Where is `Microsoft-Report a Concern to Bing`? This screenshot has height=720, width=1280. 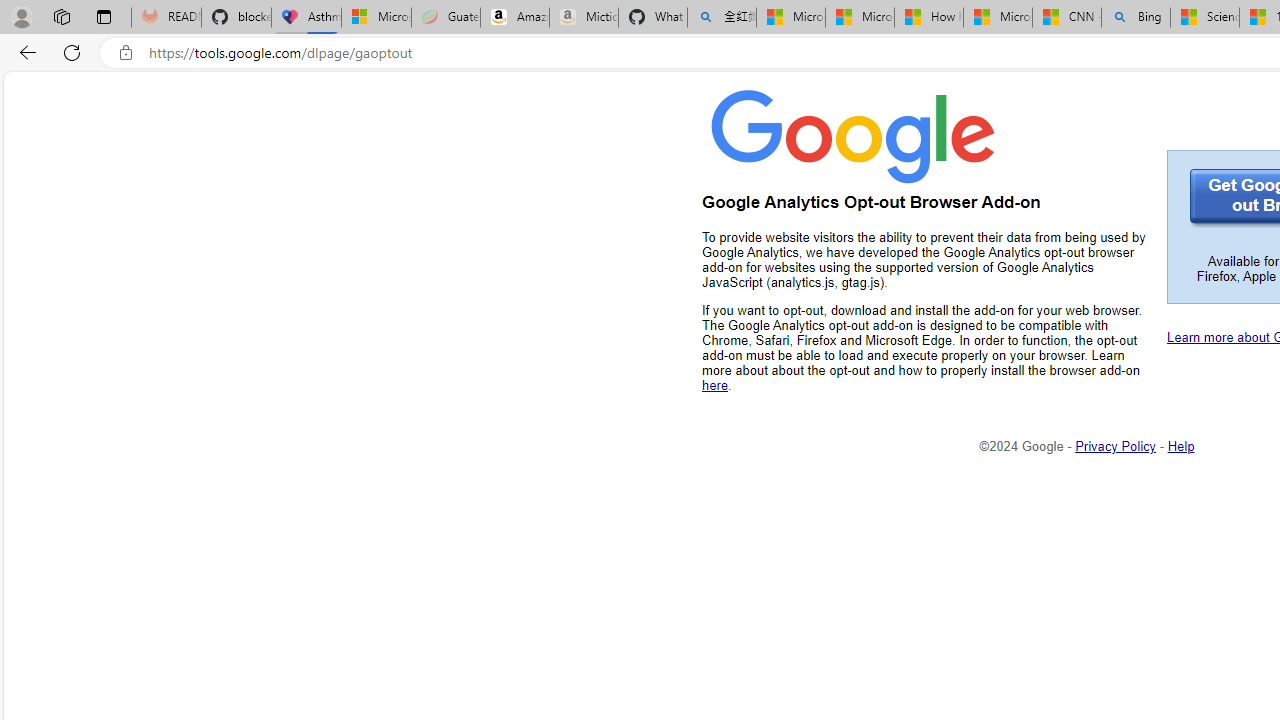
Microsoft-Report a Concern to Bing is located at coordinates (376, 18).